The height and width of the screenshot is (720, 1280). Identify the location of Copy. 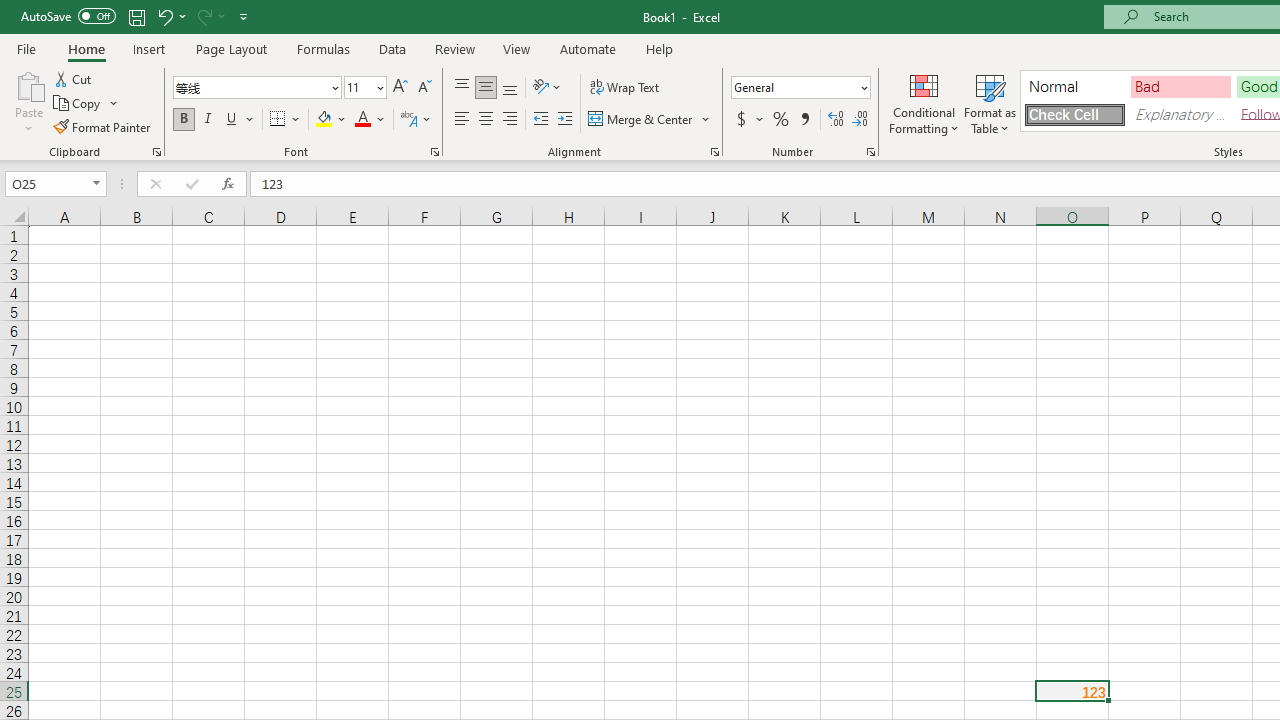
(86, 104).